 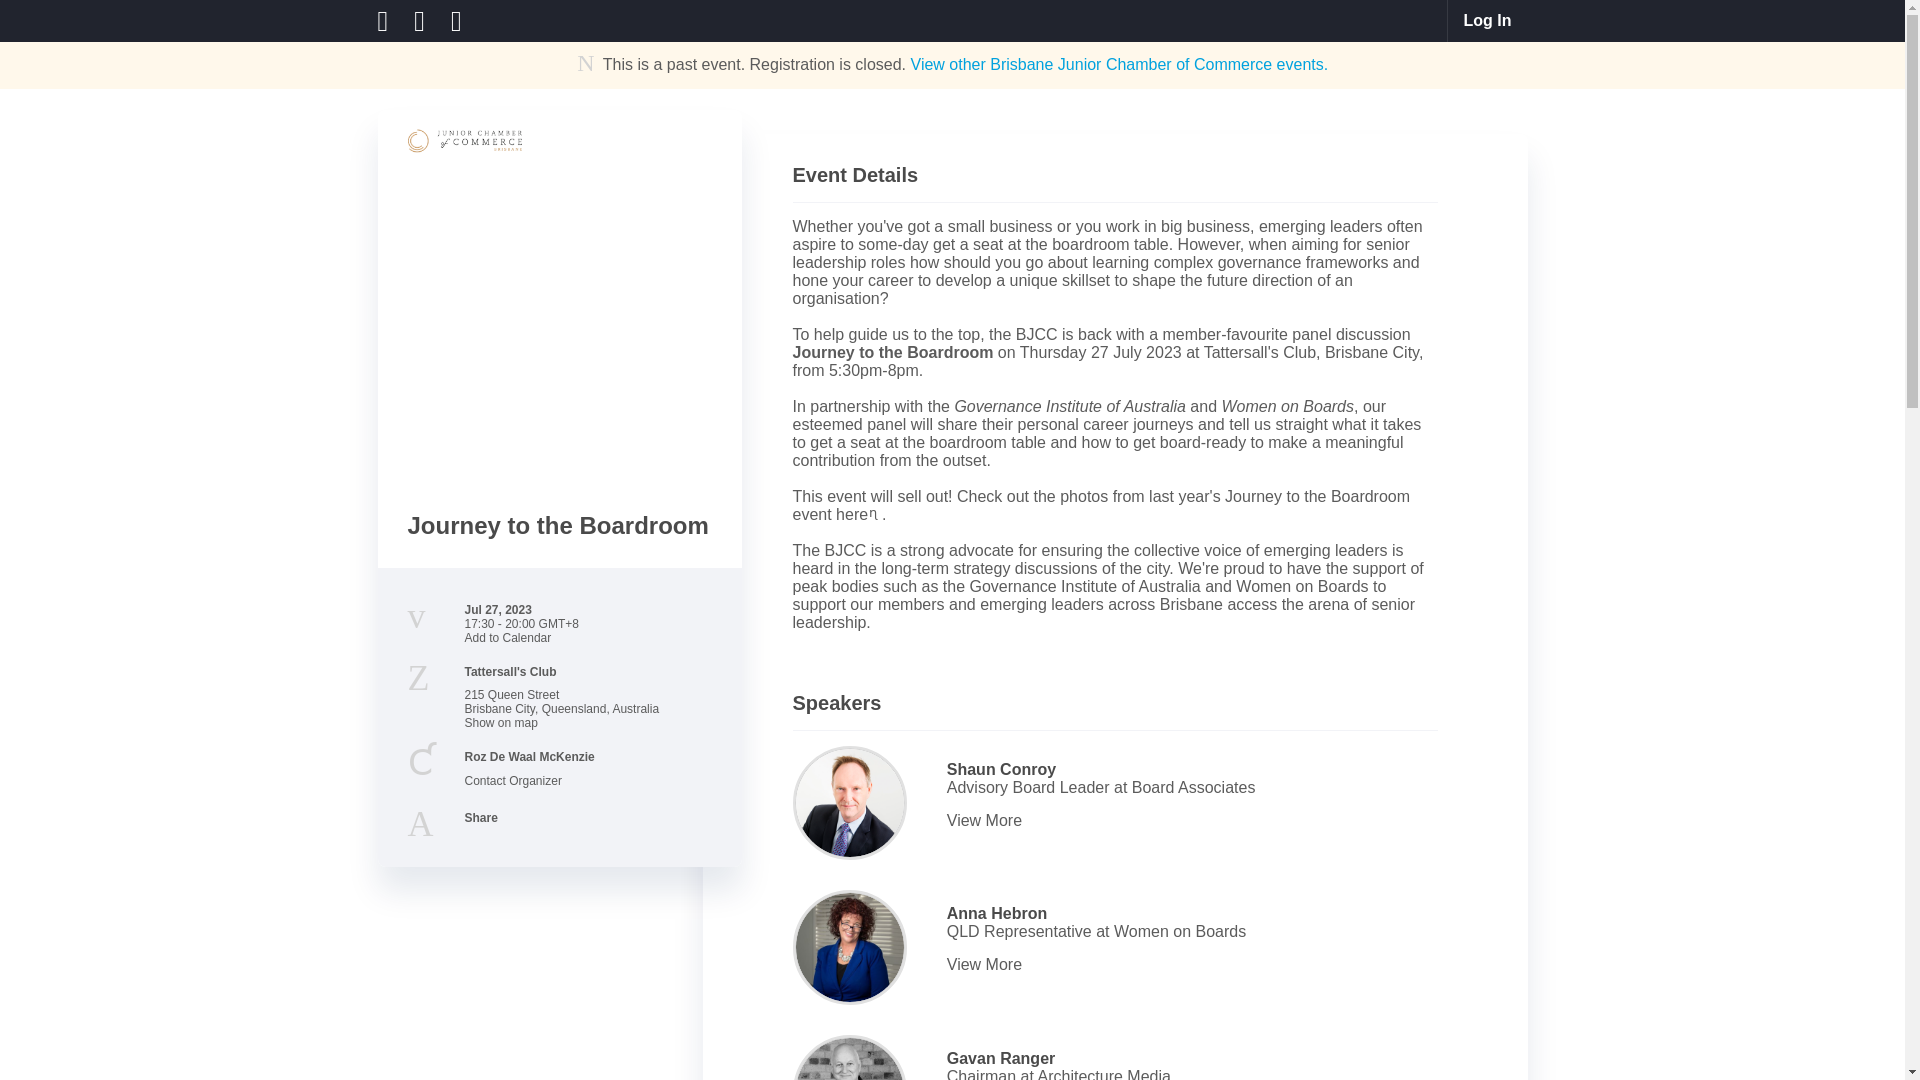 What do you see at coordinates (500, 723) in the screenshot?
I see `Show on map` at bounding box center [500, 723].